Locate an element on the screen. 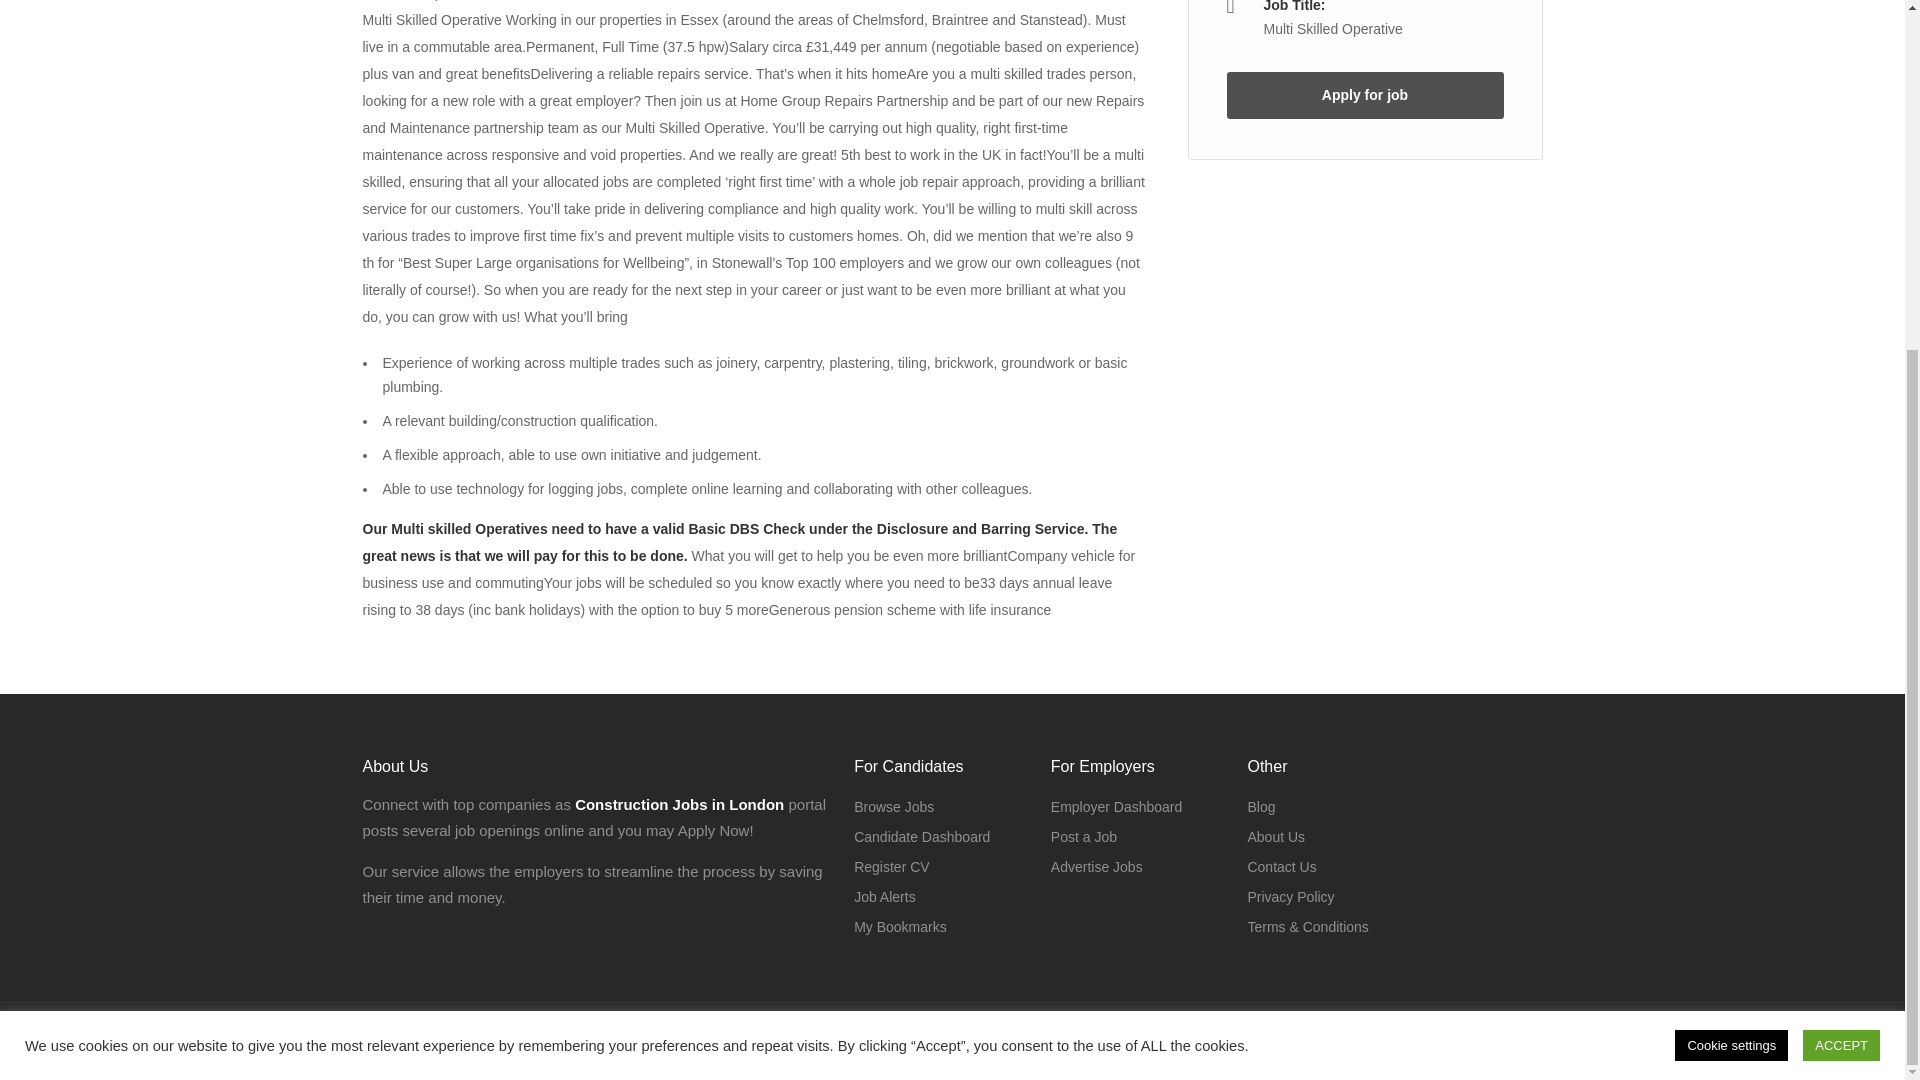 Image resolution: width=1920 pixels, height=1080 pixels. My Bookmarks is located at coordinates (900, 926).